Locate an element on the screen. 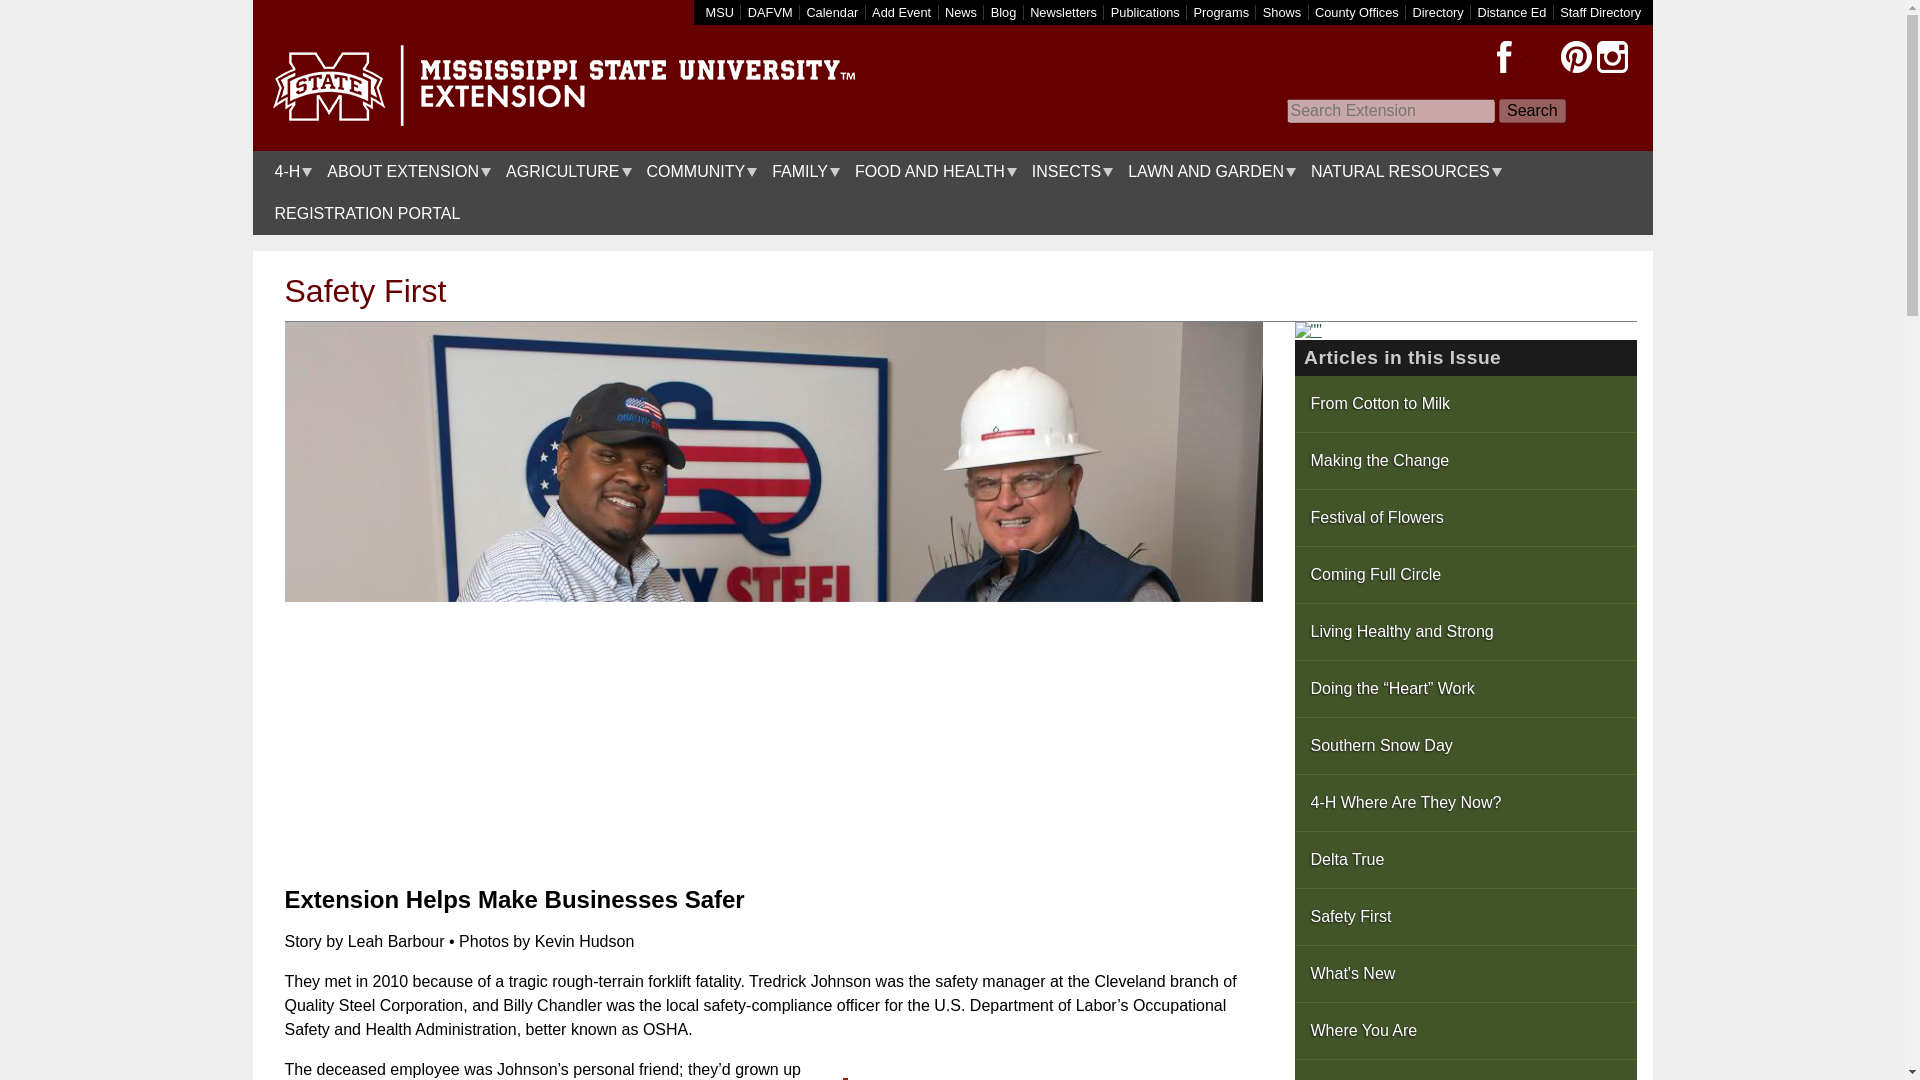 This screenshot has width=1920, height=1080. Staff Directory is located at coordinates (1600, 12).